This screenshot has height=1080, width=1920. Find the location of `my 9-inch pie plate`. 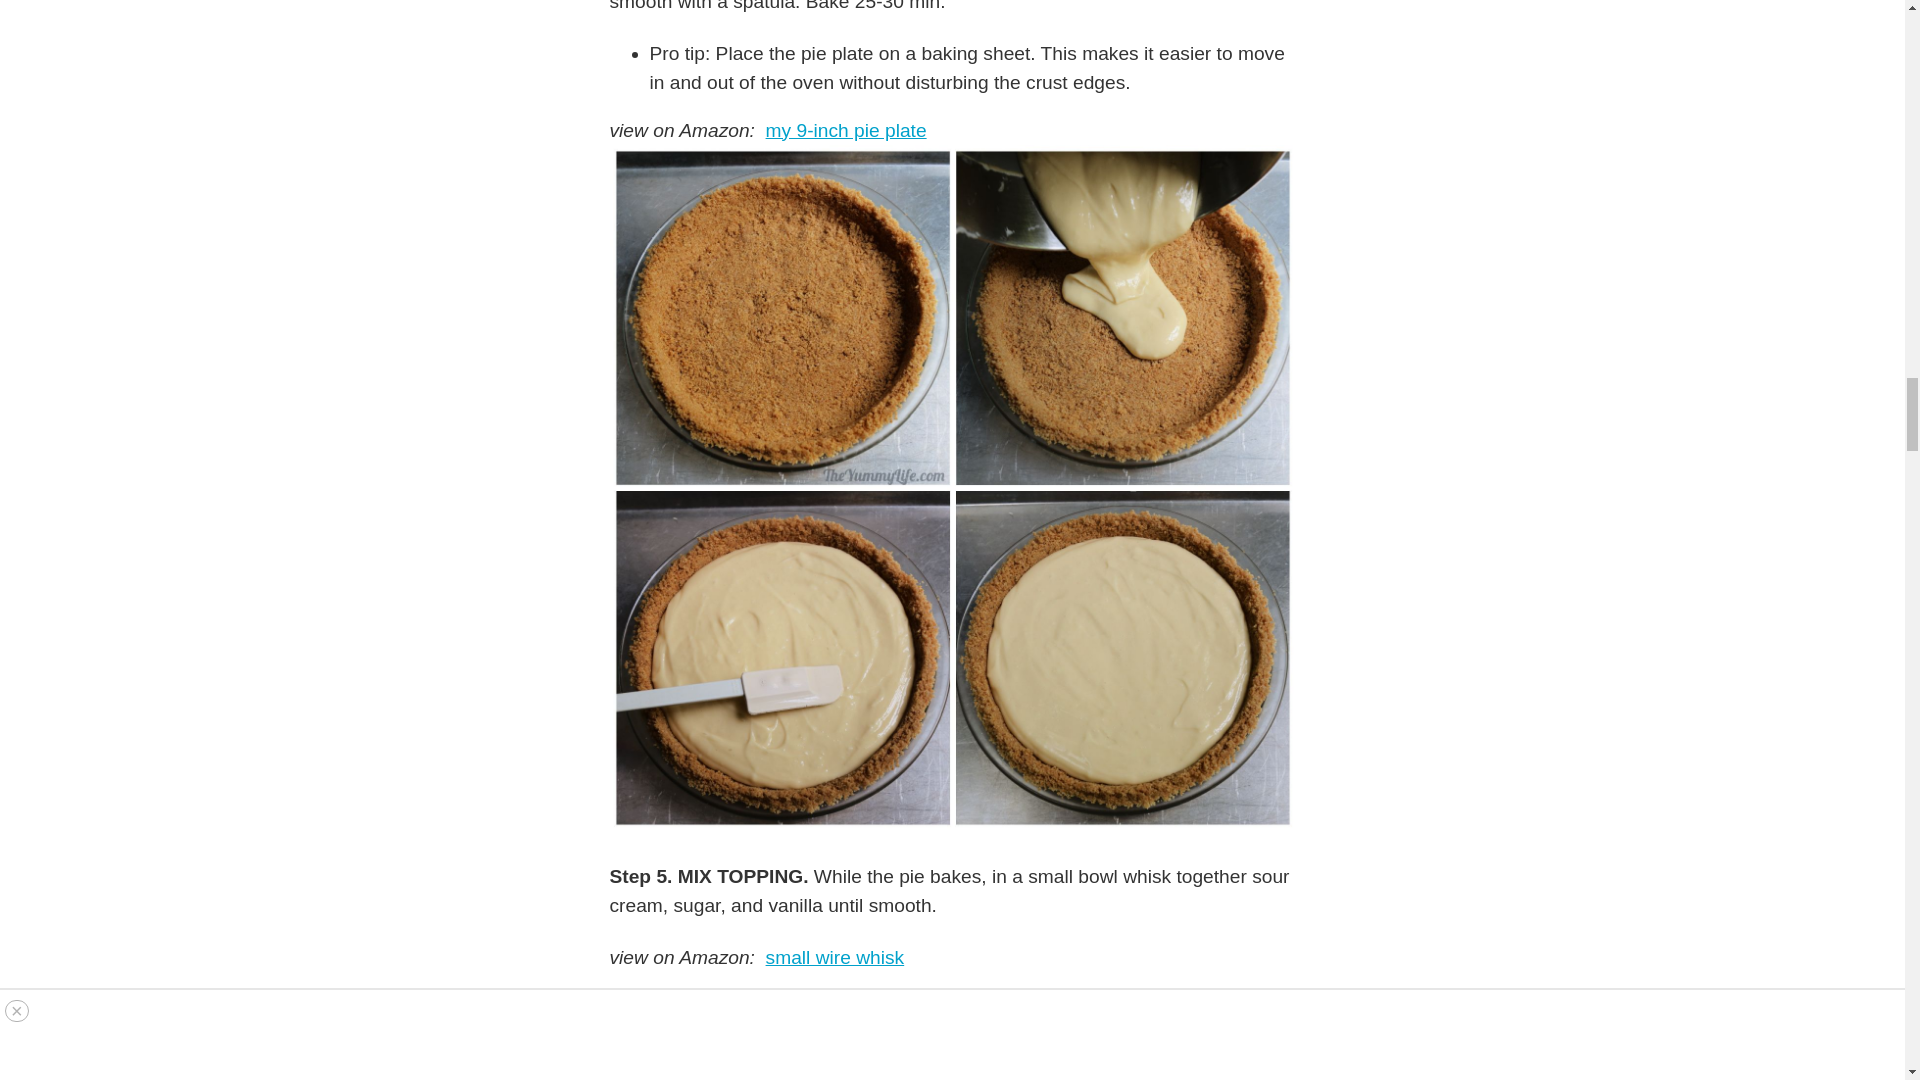

my 9-inch pie plate is located at coordinates (846, 130).